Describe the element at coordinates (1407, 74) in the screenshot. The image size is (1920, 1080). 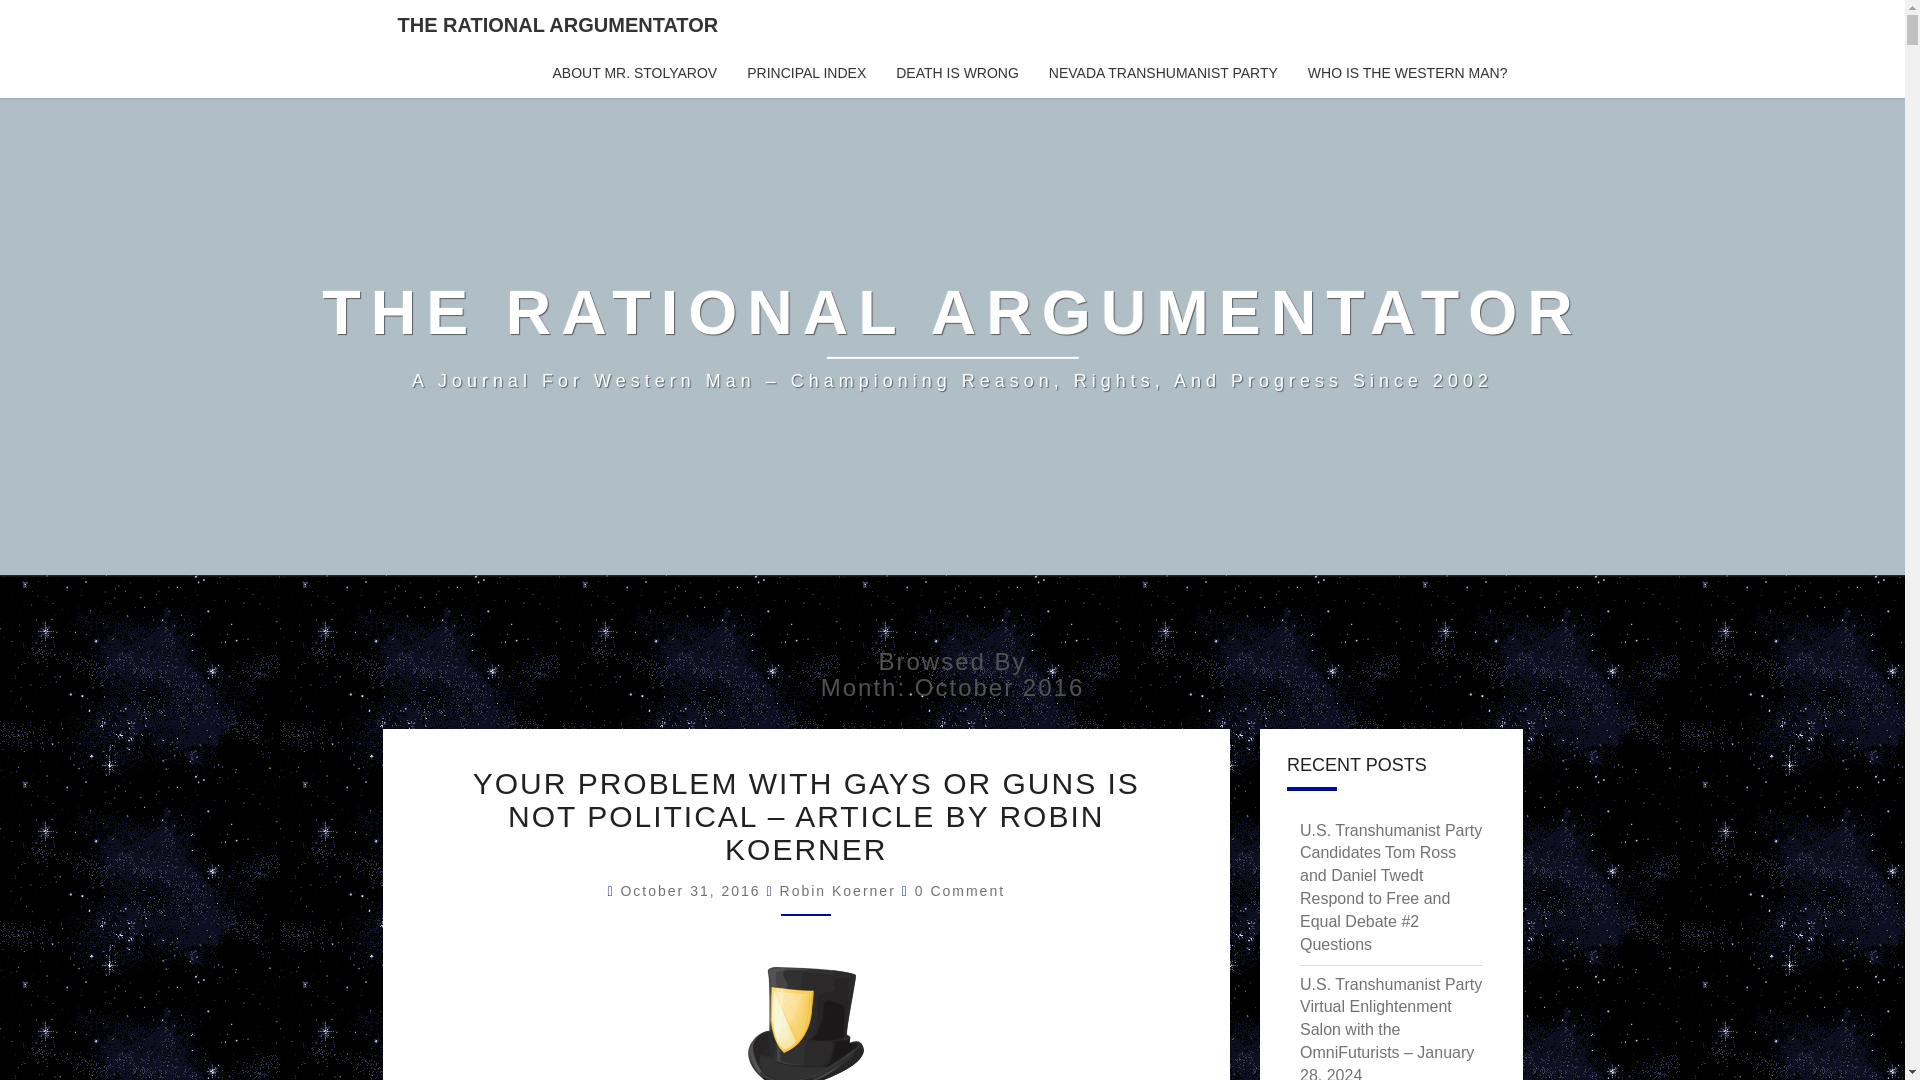
I see `WHO IS THE WESTERN MAN?` at that location.